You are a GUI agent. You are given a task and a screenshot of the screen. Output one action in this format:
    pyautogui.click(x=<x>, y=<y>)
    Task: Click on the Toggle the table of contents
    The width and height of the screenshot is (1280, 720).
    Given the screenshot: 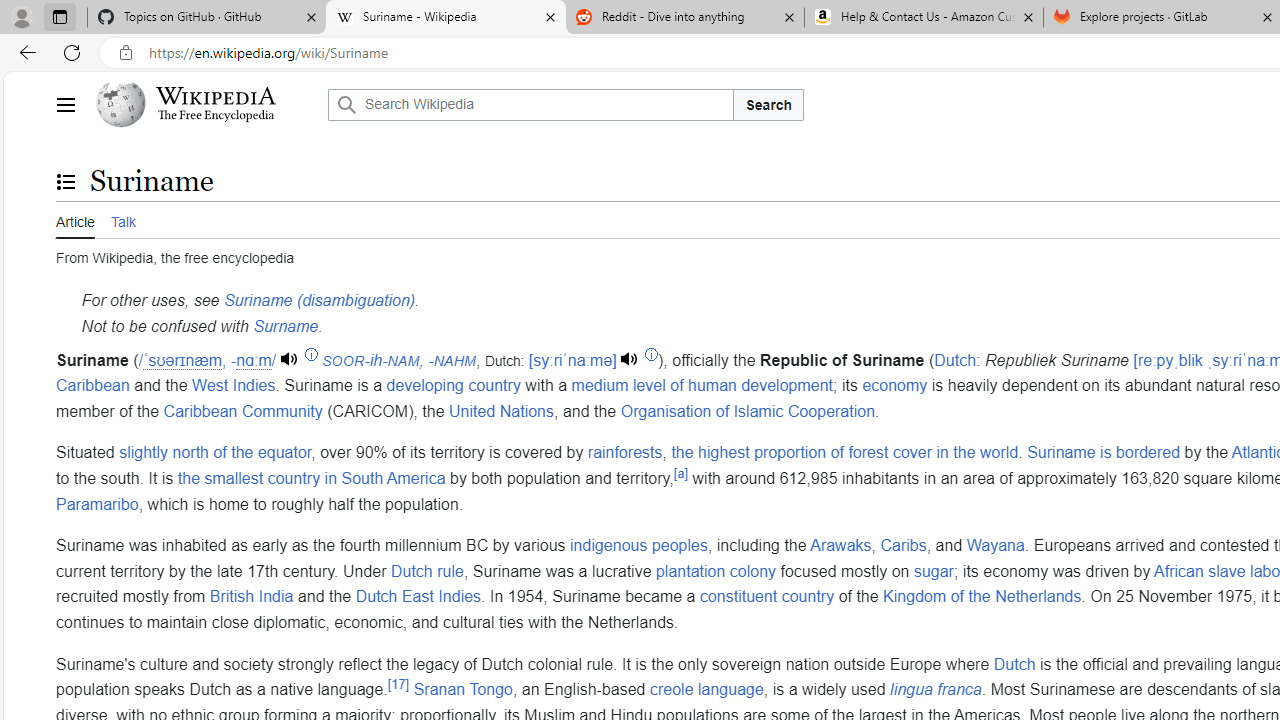 What is the action you would take?
    pyautogui.click(x=65, y=181)
    